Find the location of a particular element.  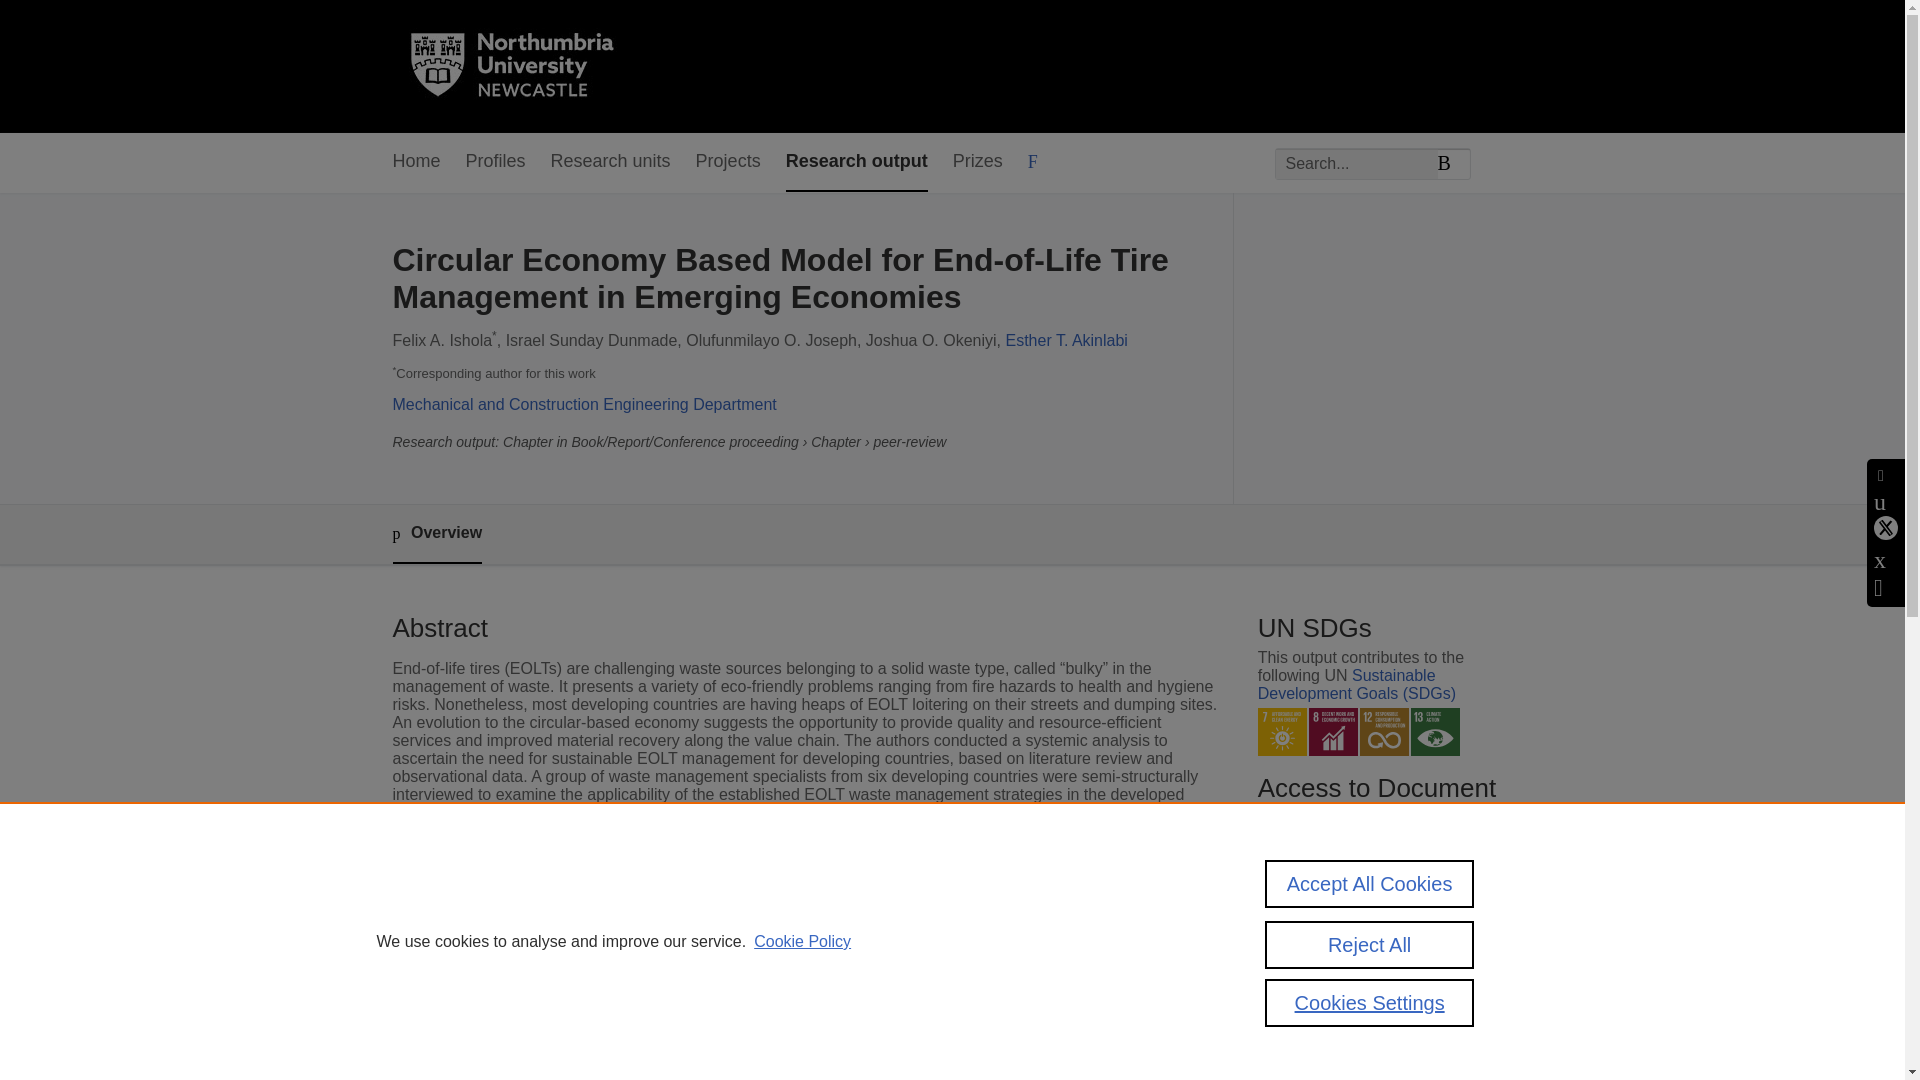

Esther T. Akinlabi is located at coordinates (1066, 340).